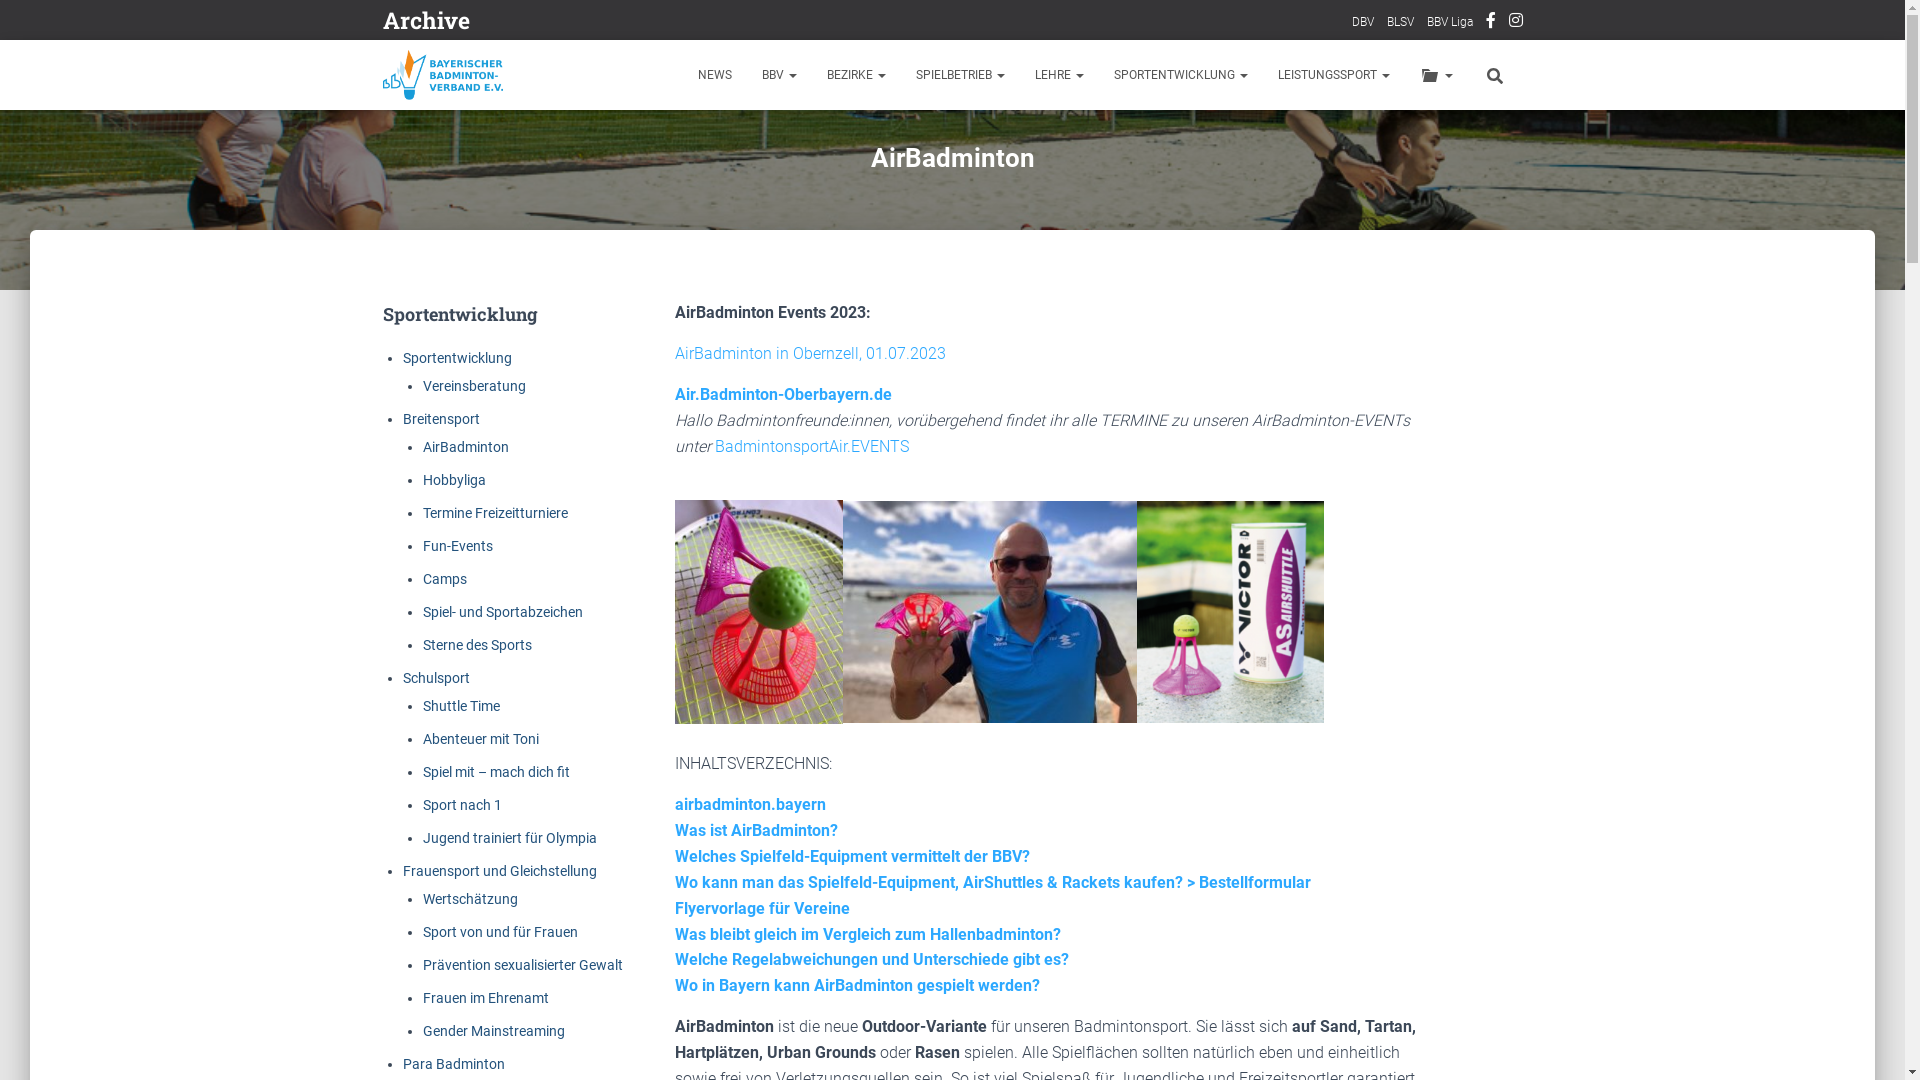 The image size is (1920, 1080). I want to click on Juni 2014, so click(870, 785).